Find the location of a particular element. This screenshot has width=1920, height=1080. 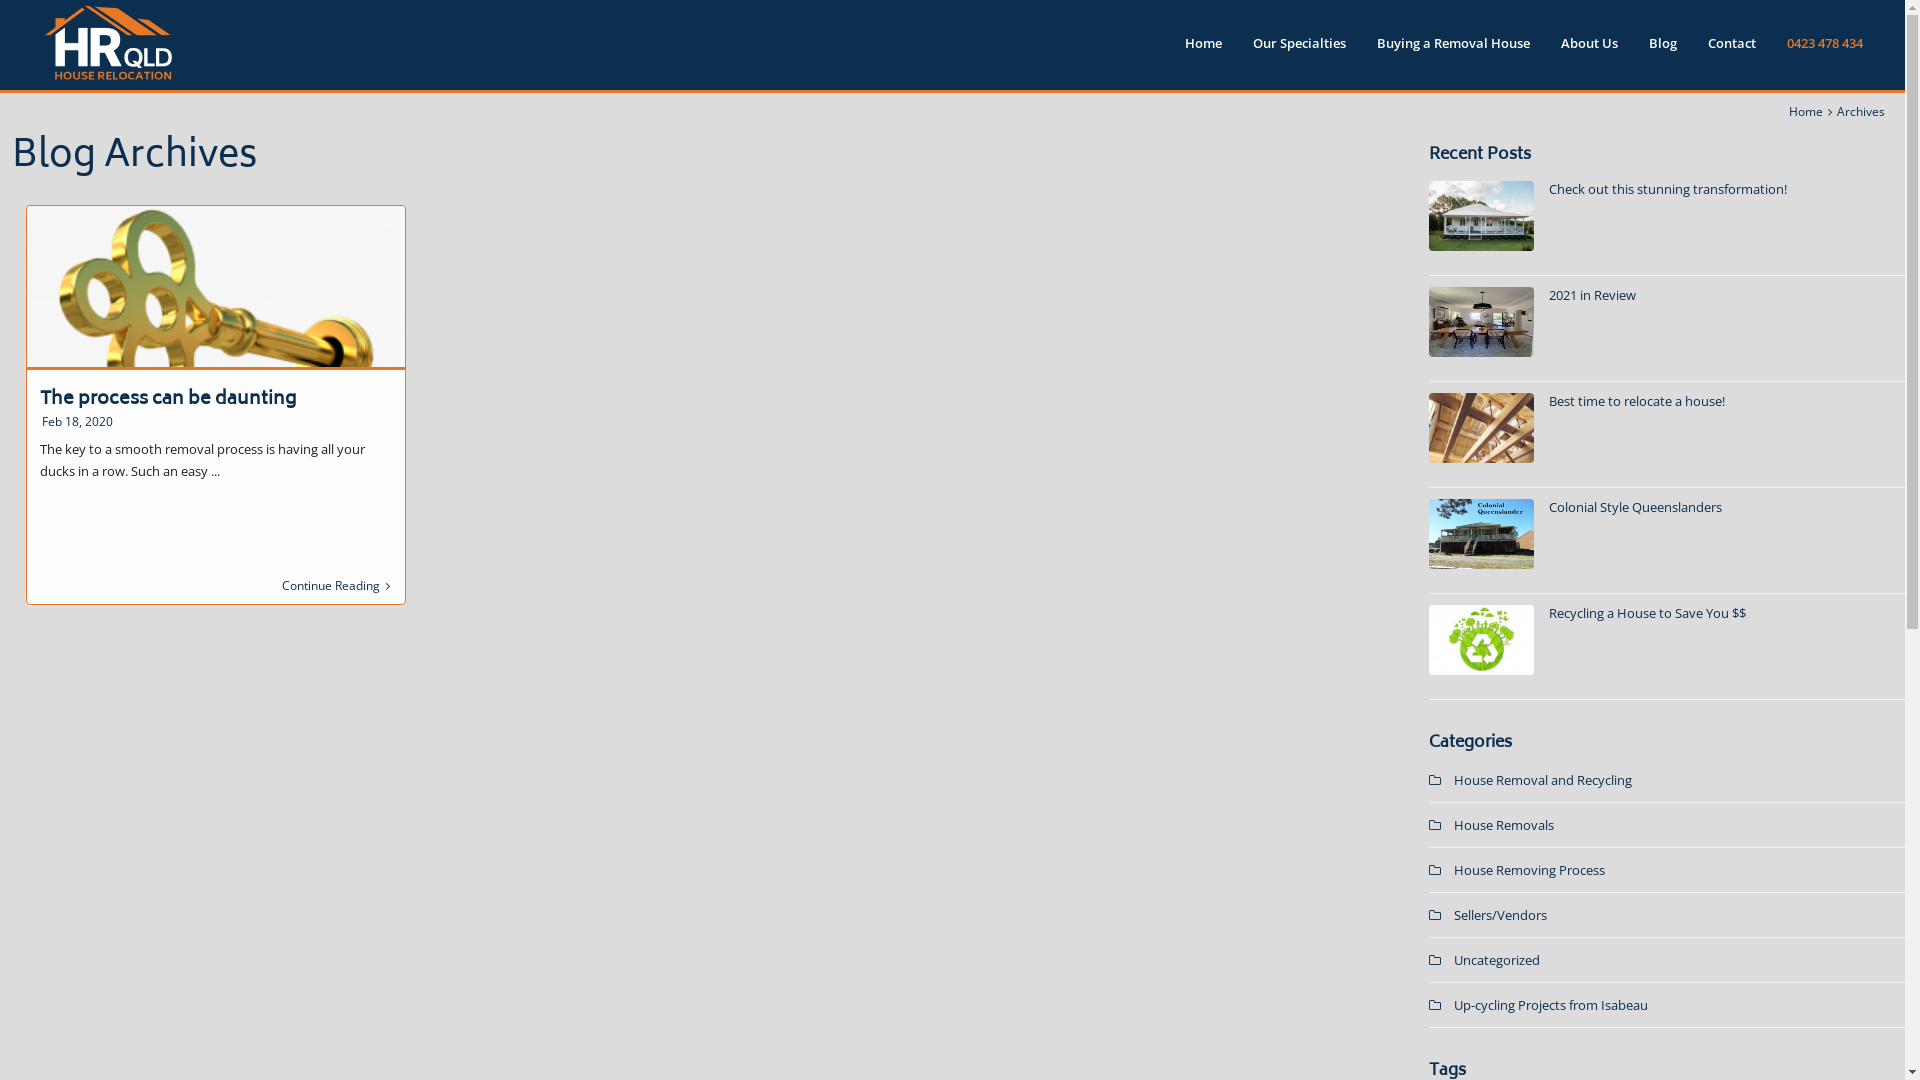

Sellers/Vendors is located at coordinates (1500, 915).